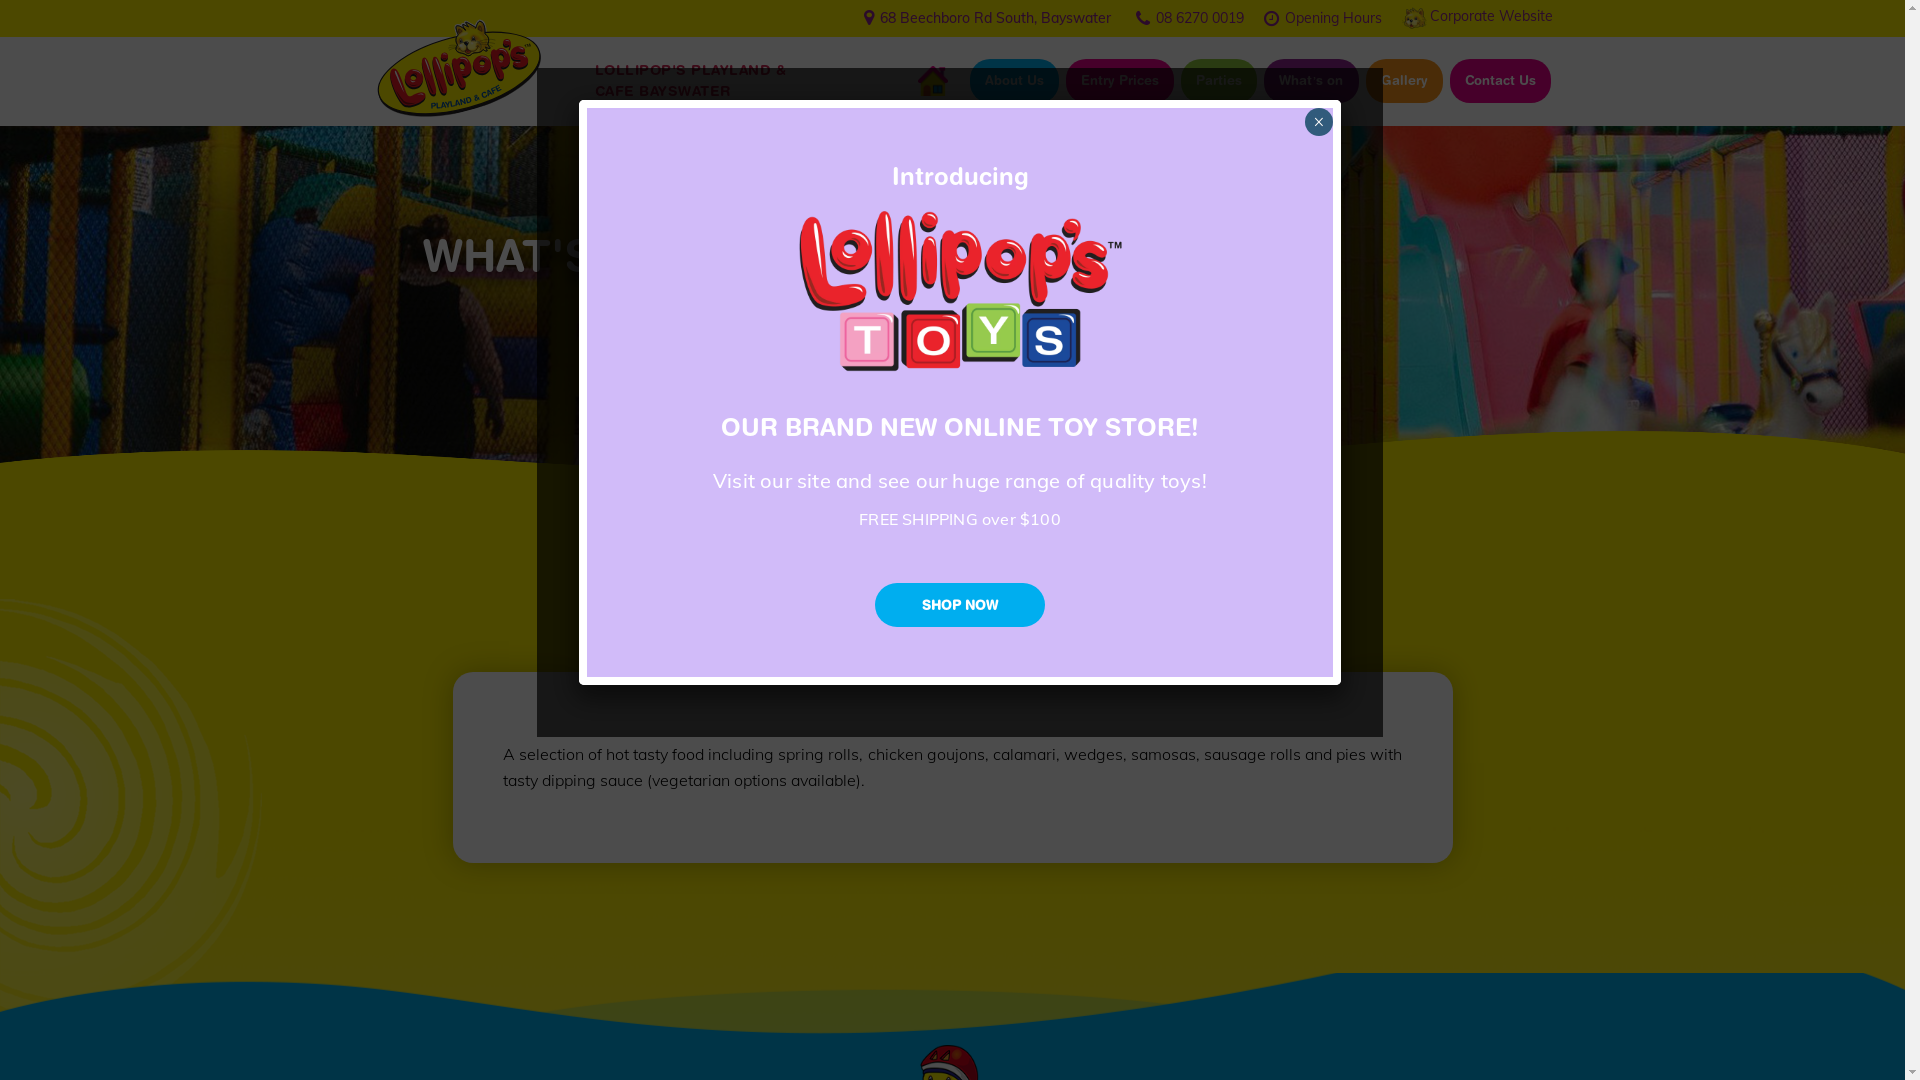 The height and width of the screenshot is (1080, 1920). What do you see at coordinates (1492, 16) in the screenshot?
I see `Corporate Website` at bounding box center [1492, 16].